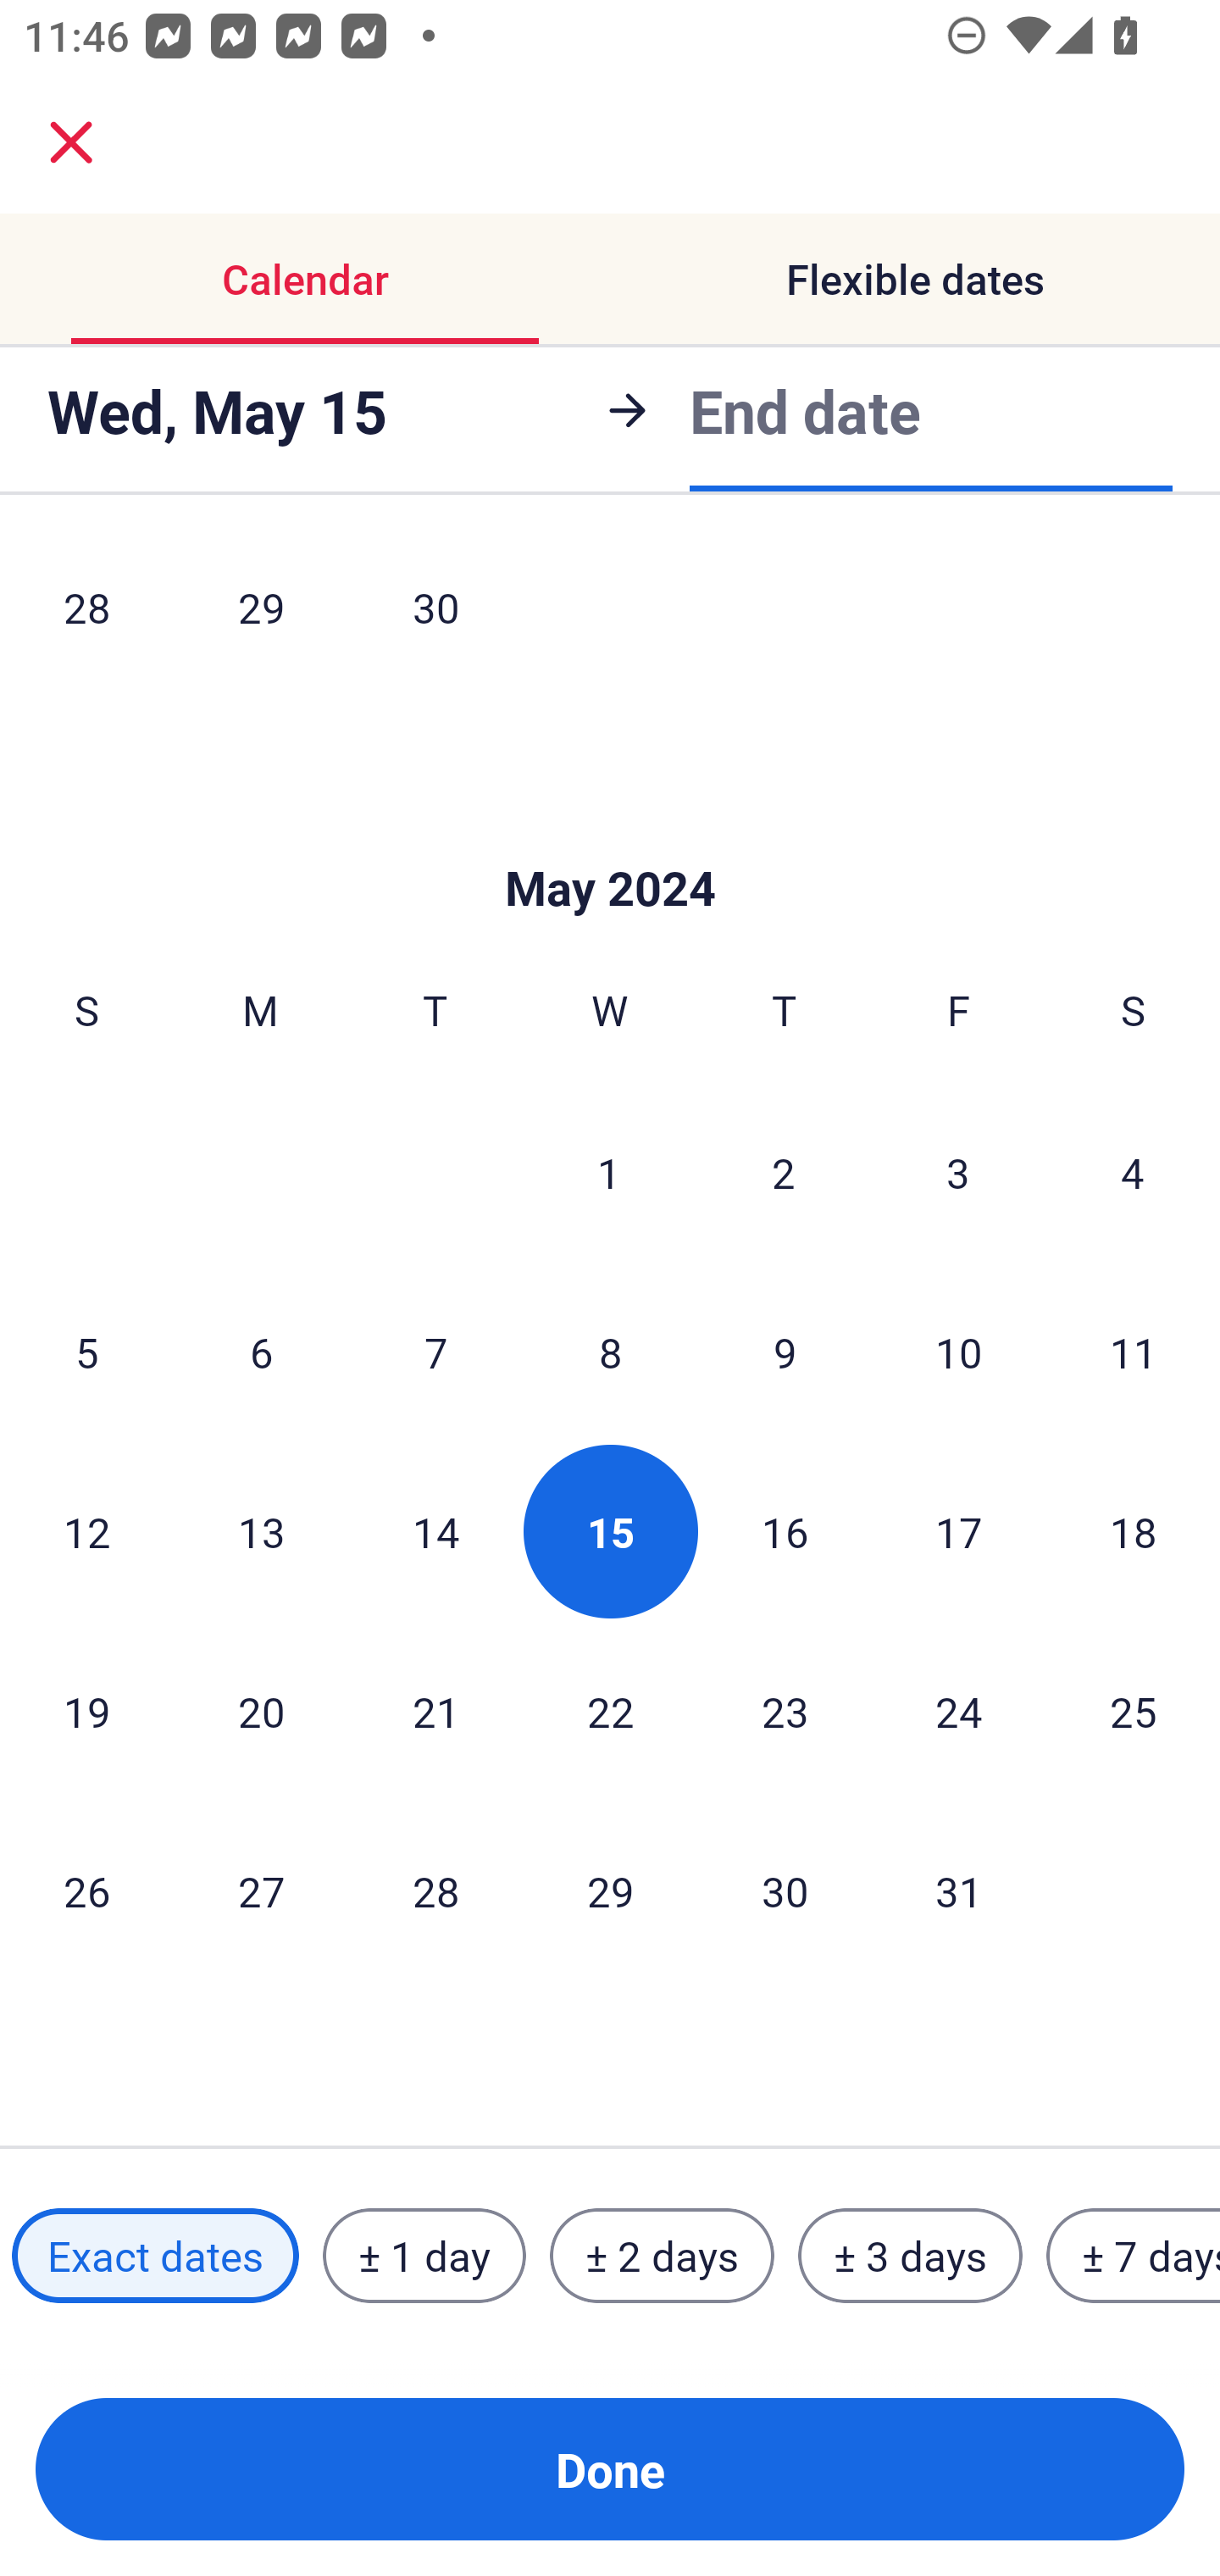  What do you see at coordinates (261, 1531) in the screenshot?
I see `13 Monday, May 13, 2024` at bounding box center [261, 1531].